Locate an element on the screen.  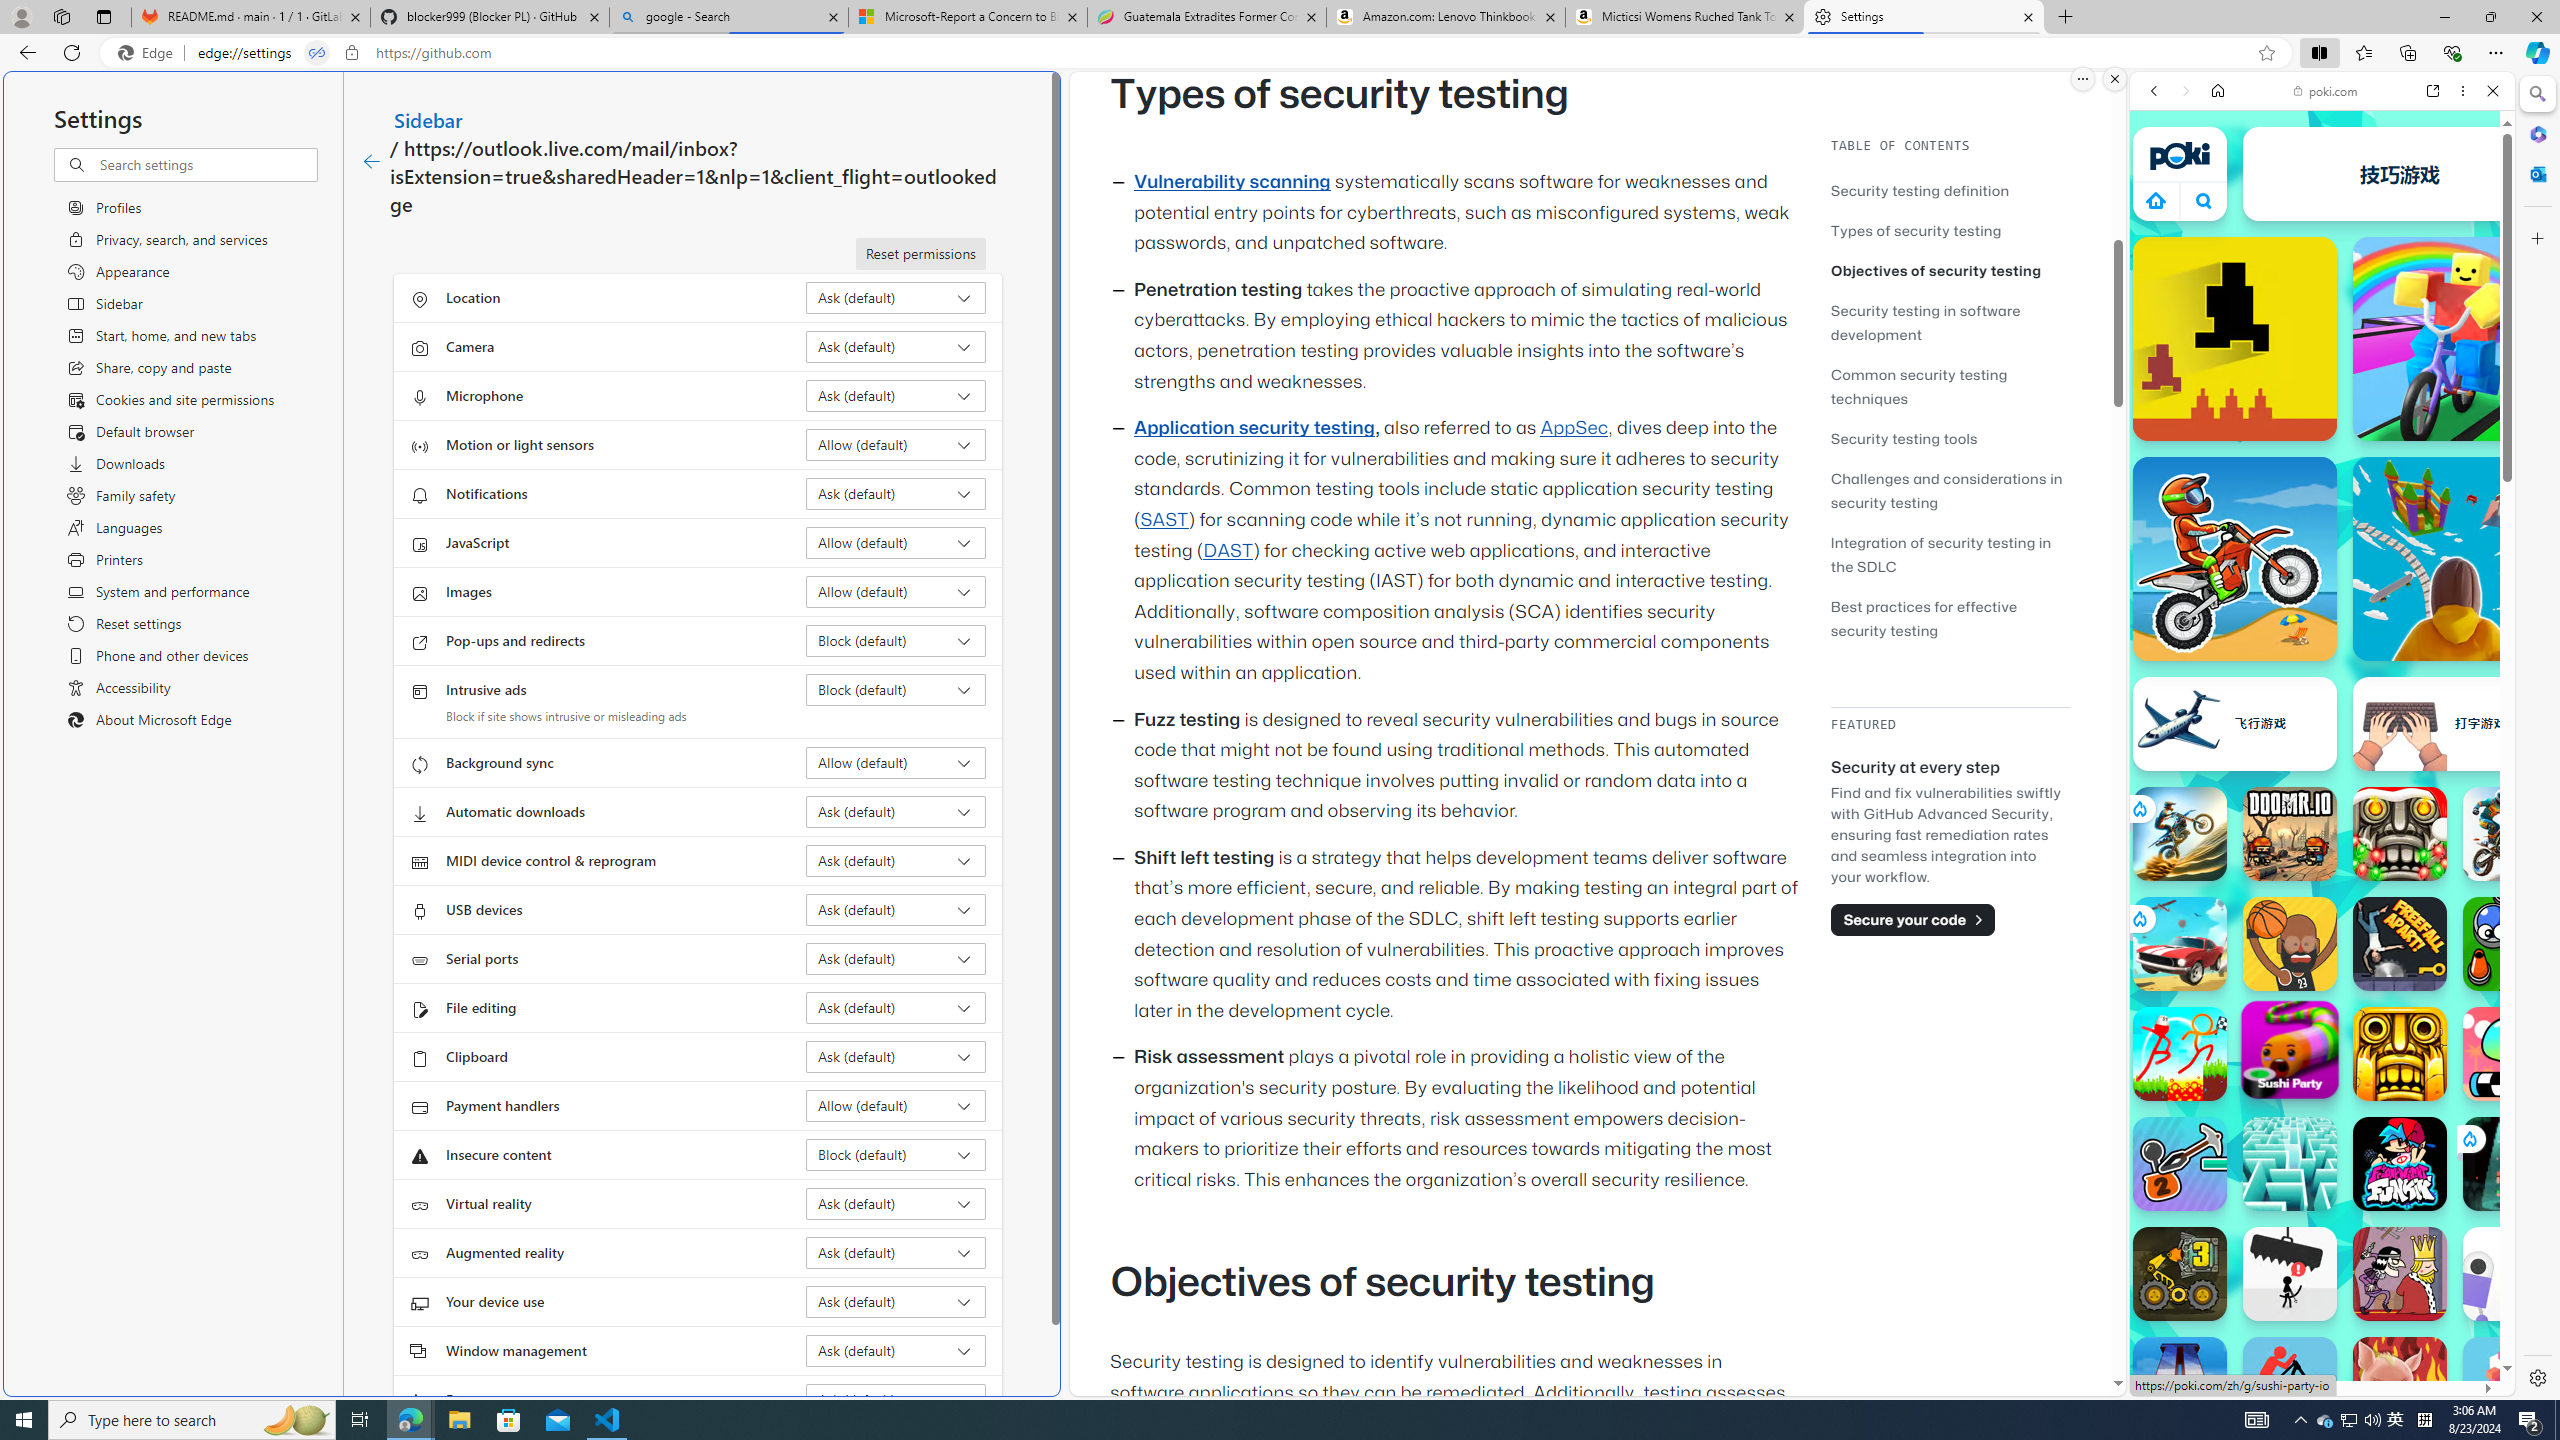
Blumgi Slime Blumgi Slime is located at coordinates (2510, 1054).